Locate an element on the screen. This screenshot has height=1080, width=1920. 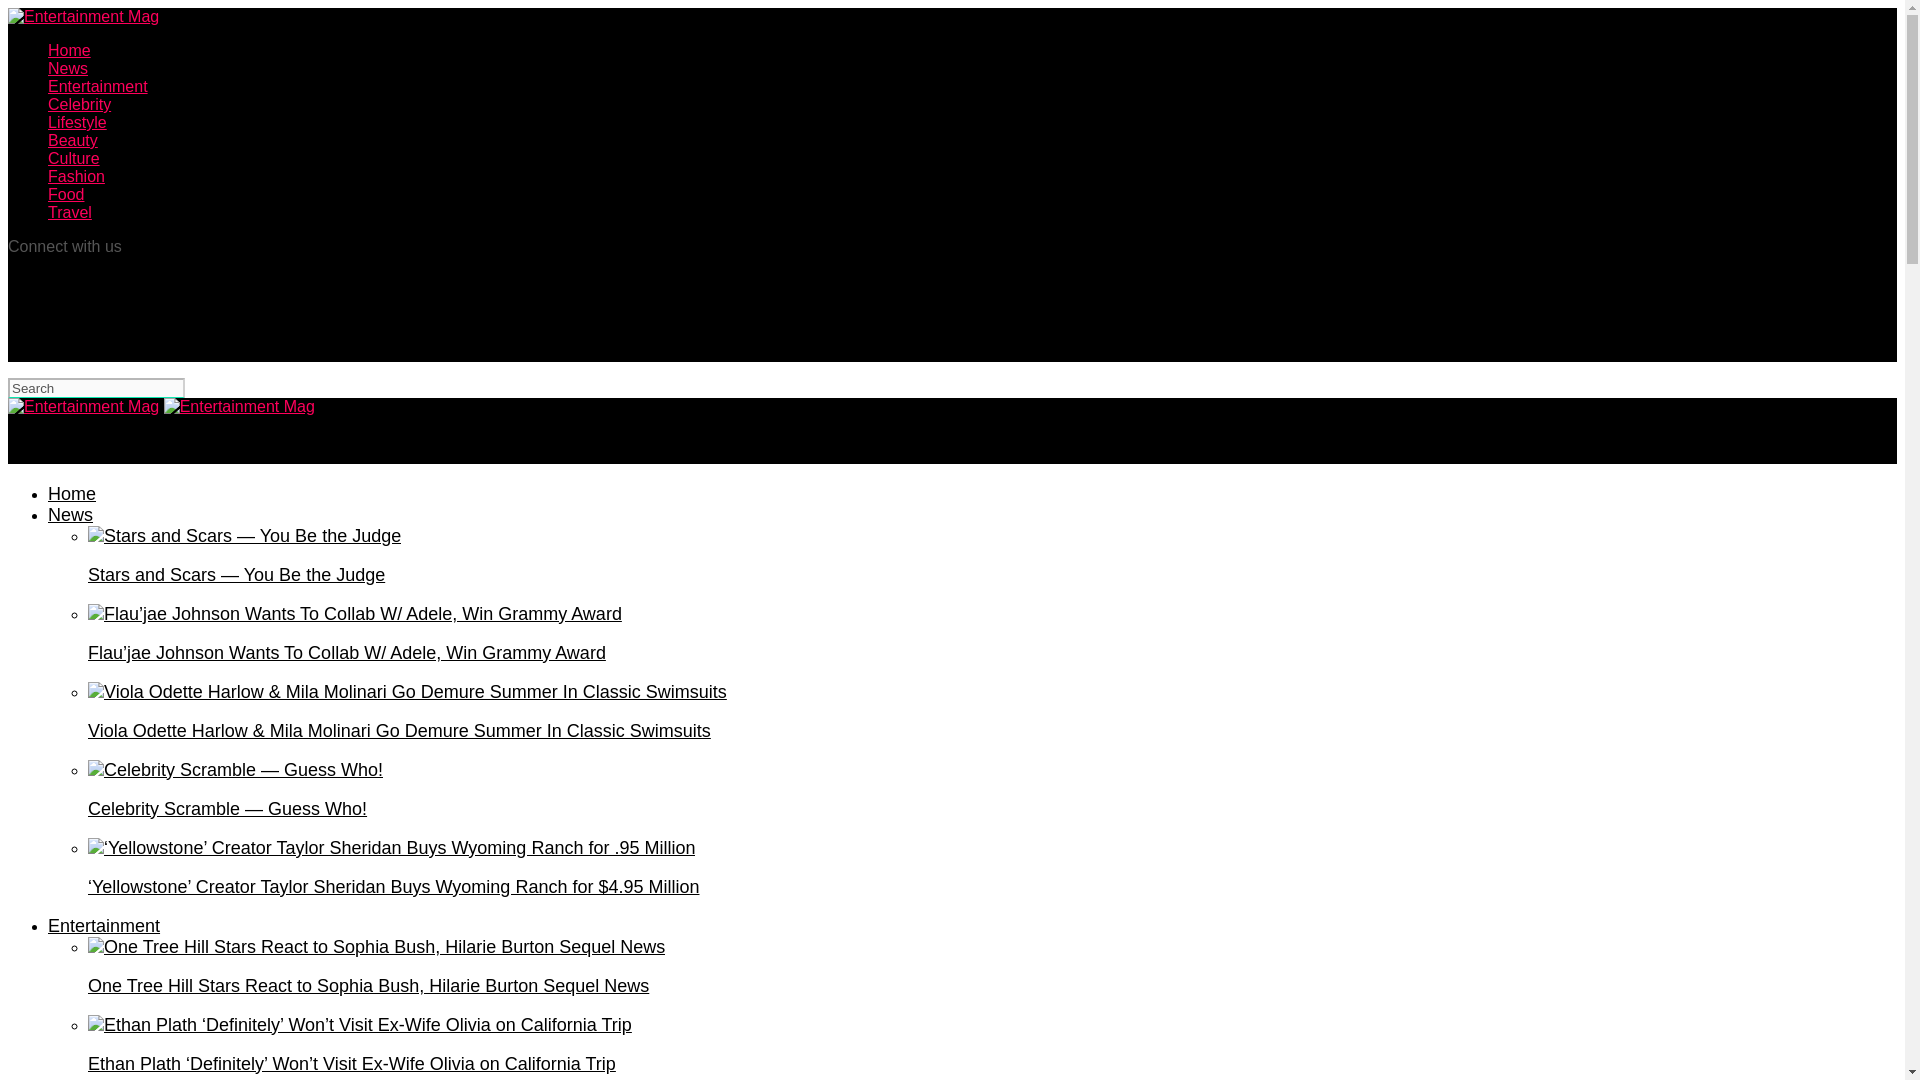
Celebrity is located at coordinates (80, 104).